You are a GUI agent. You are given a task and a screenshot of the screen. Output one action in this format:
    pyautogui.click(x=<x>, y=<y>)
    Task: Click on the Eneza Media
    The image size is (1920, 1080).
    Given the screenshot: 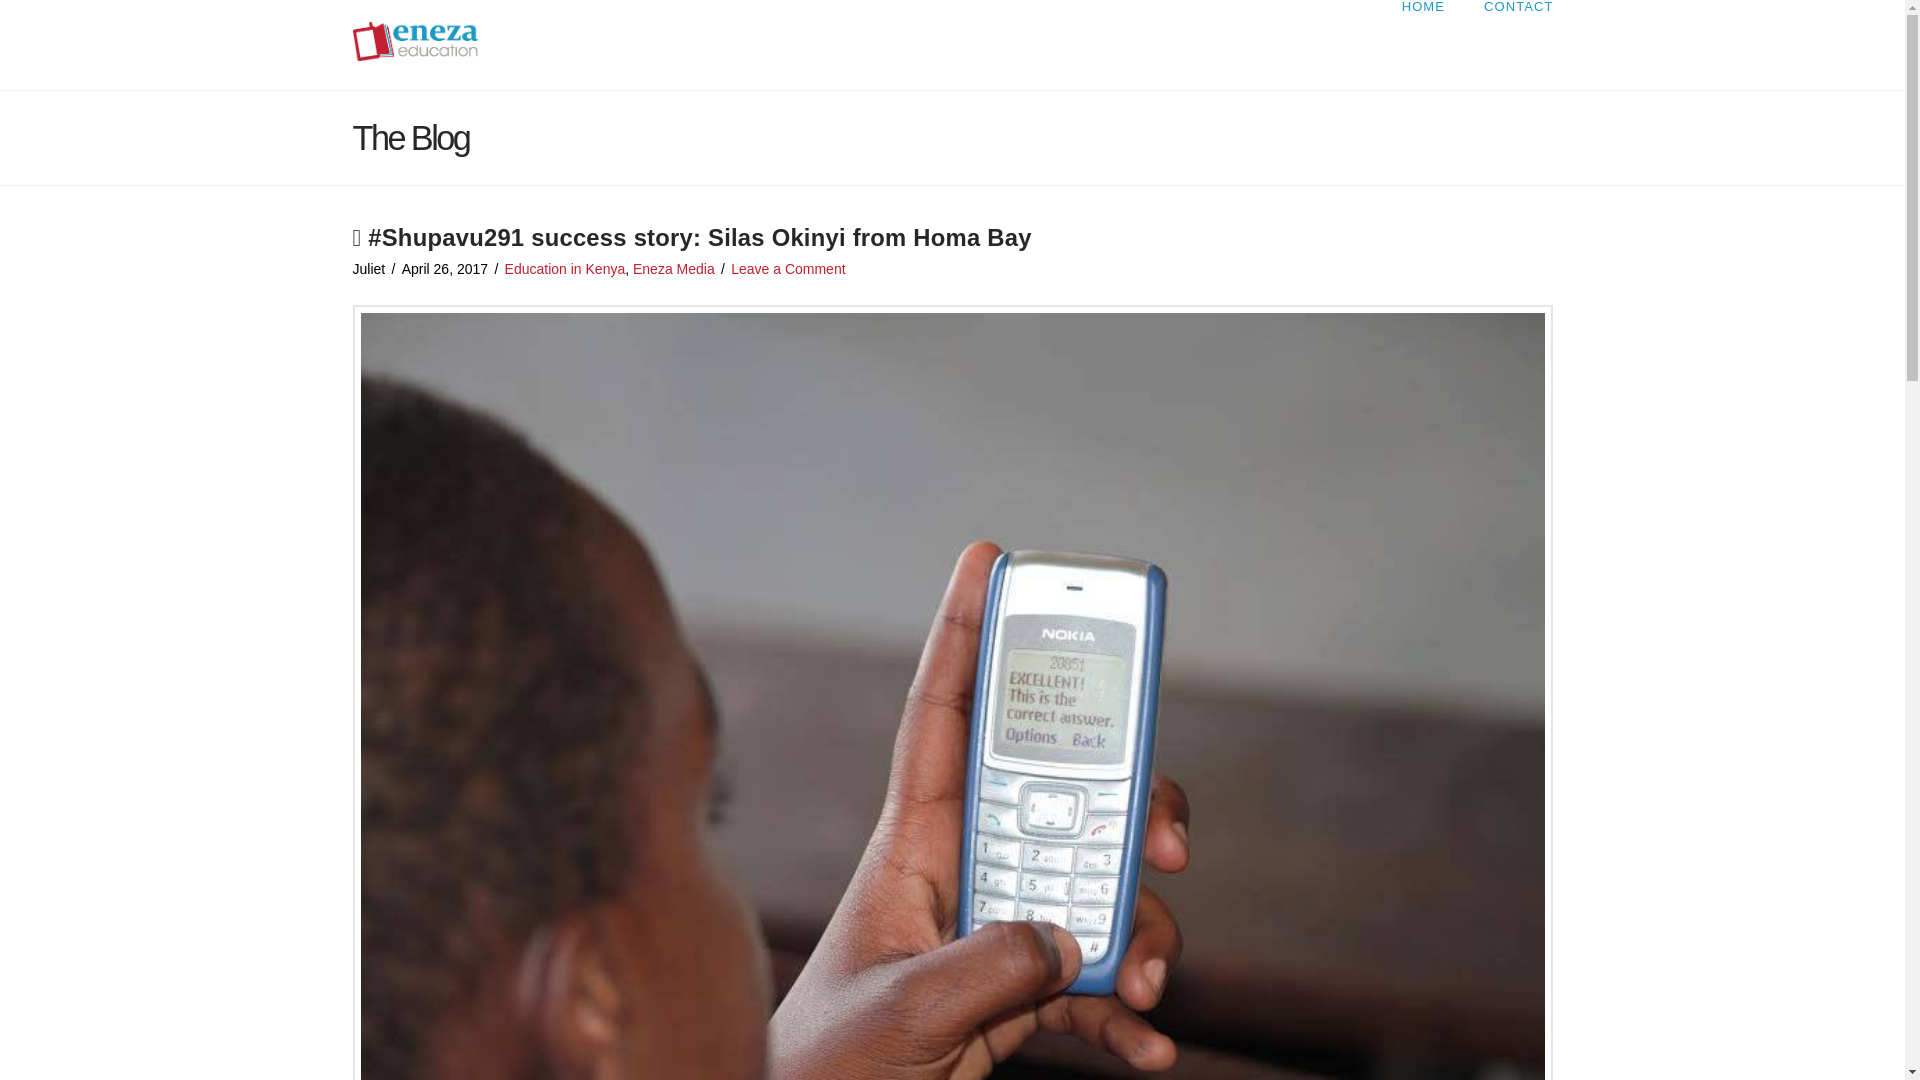 What is the action you would take?
    pyautogui.click(x=674, y=268)
    